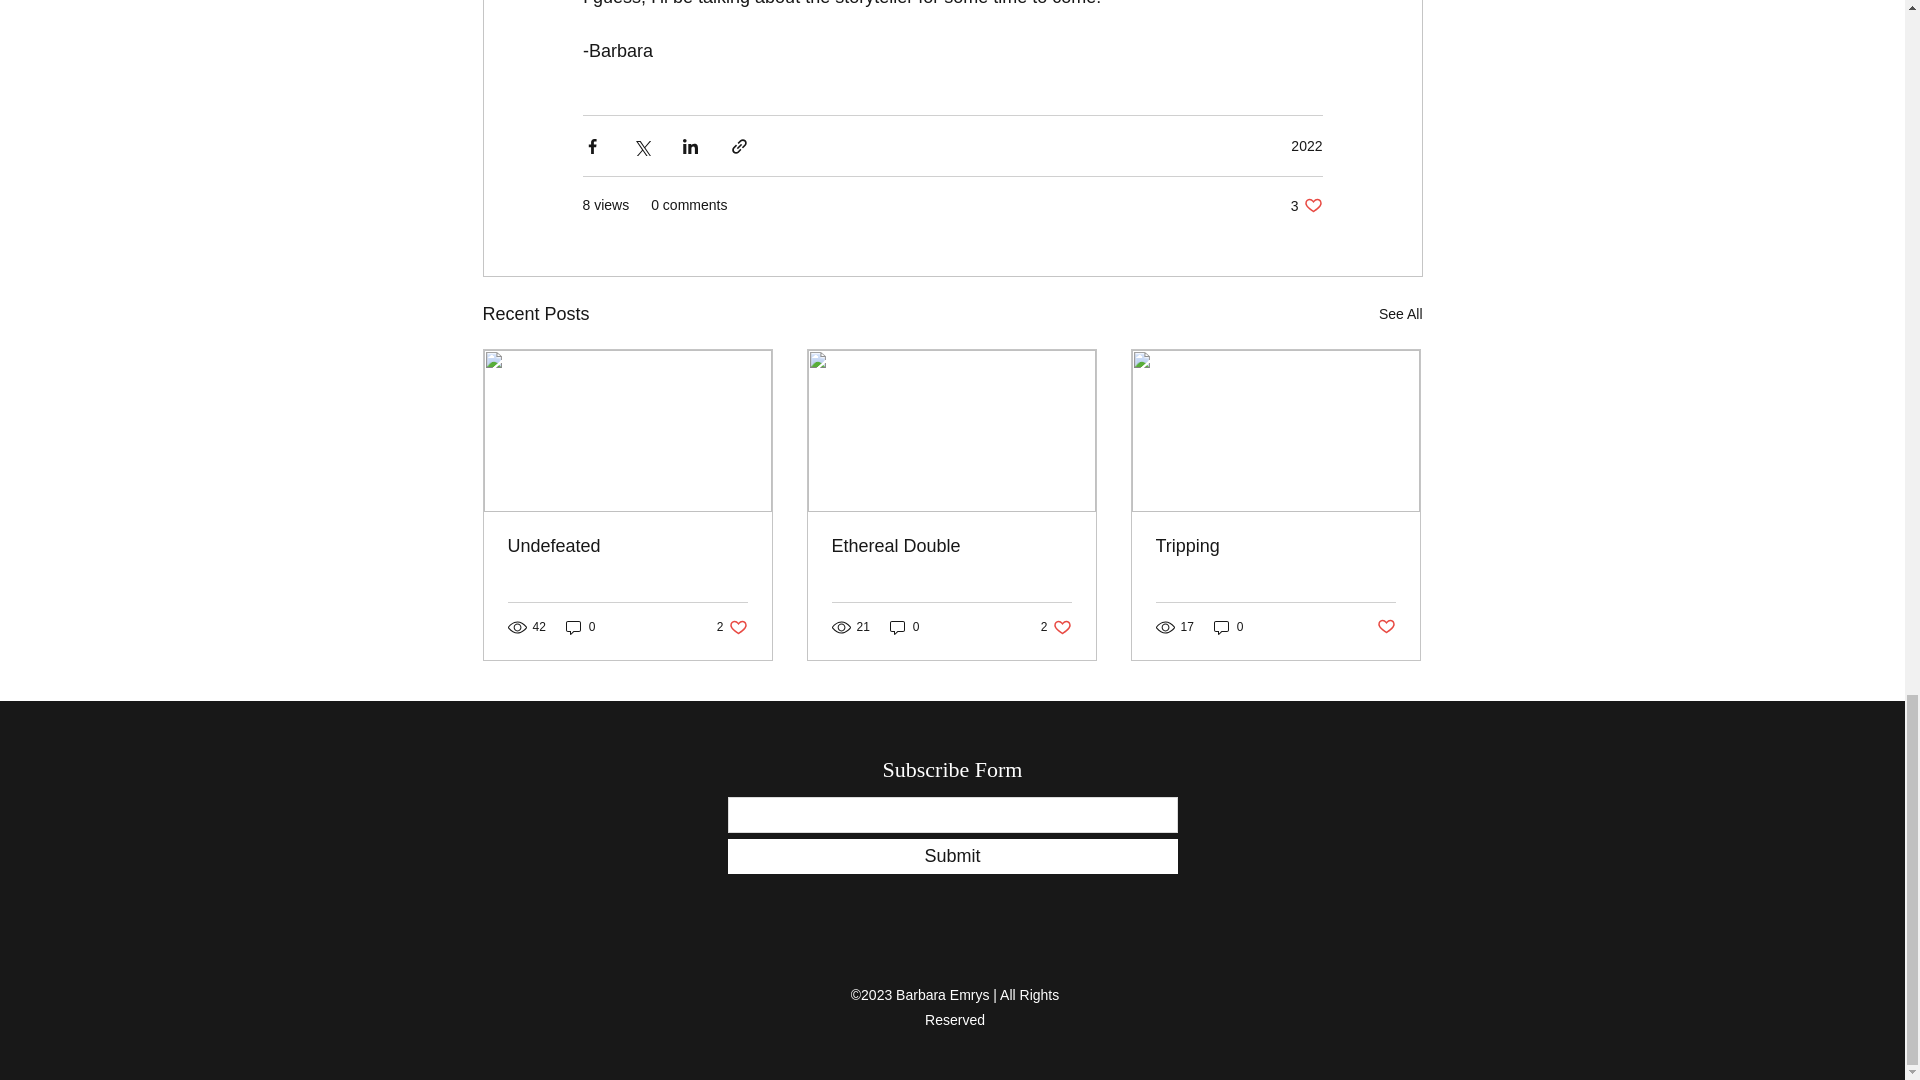 Image resolution: width=1920 pixels, height=1080 pixels. I want to click on 2022, so click(1386, 627).